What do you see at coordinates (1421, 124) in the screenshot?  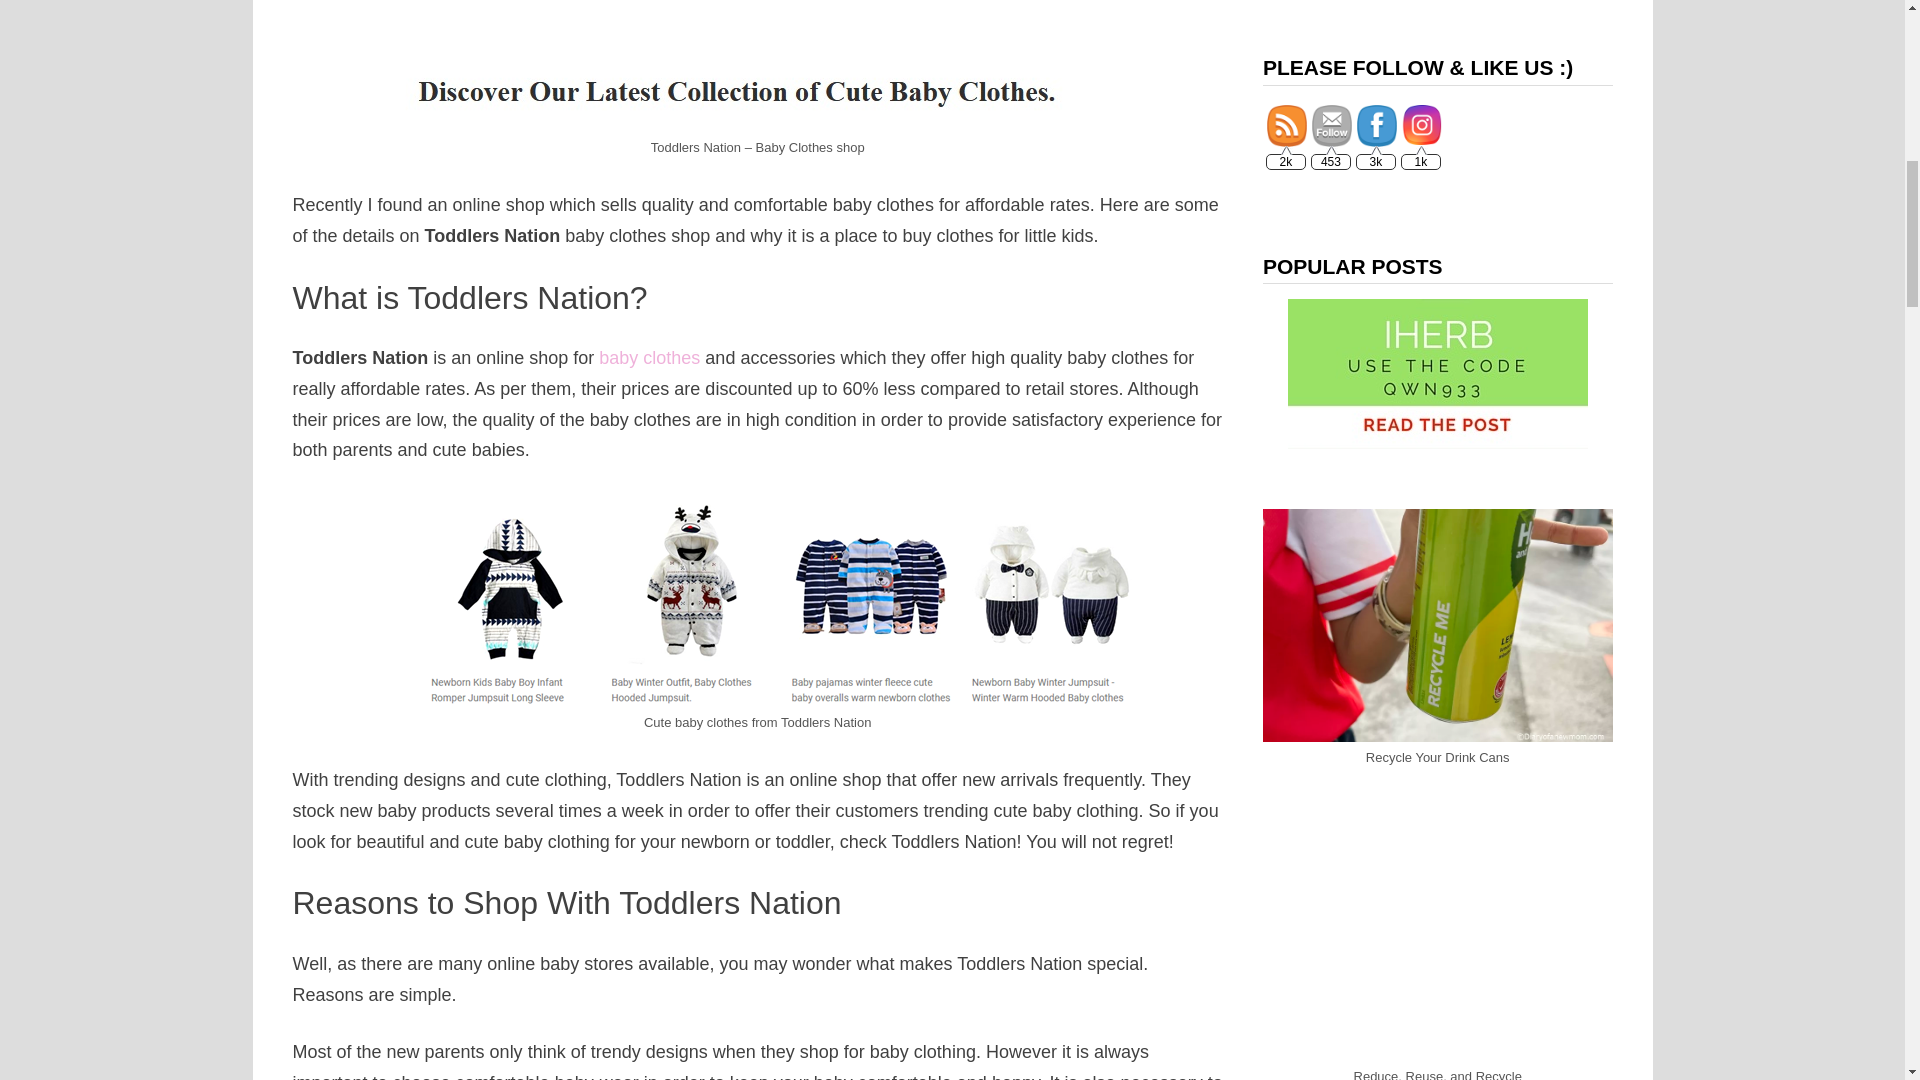 I see `Instagram` at bounding box center [1421, 124].